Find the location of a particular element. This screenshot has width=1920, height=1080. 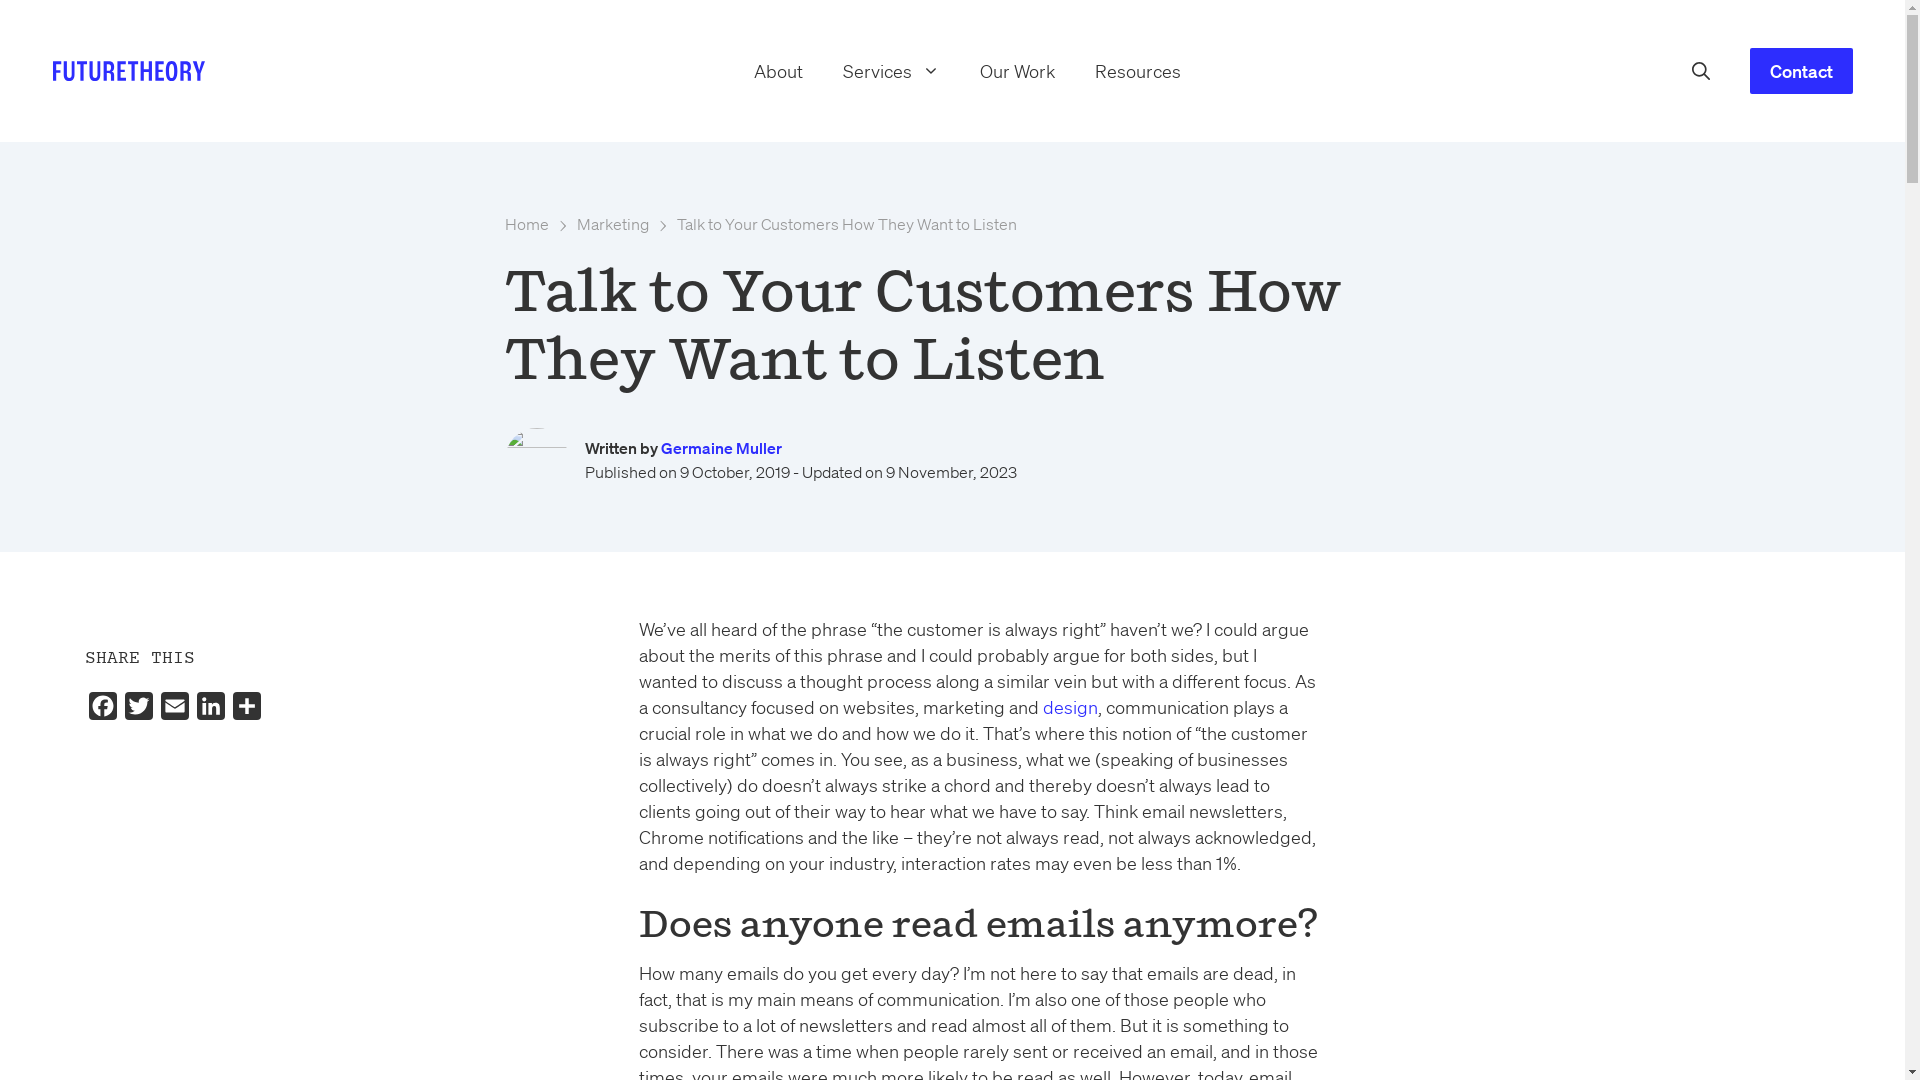

Contact is located at coordinates (1802, 71).